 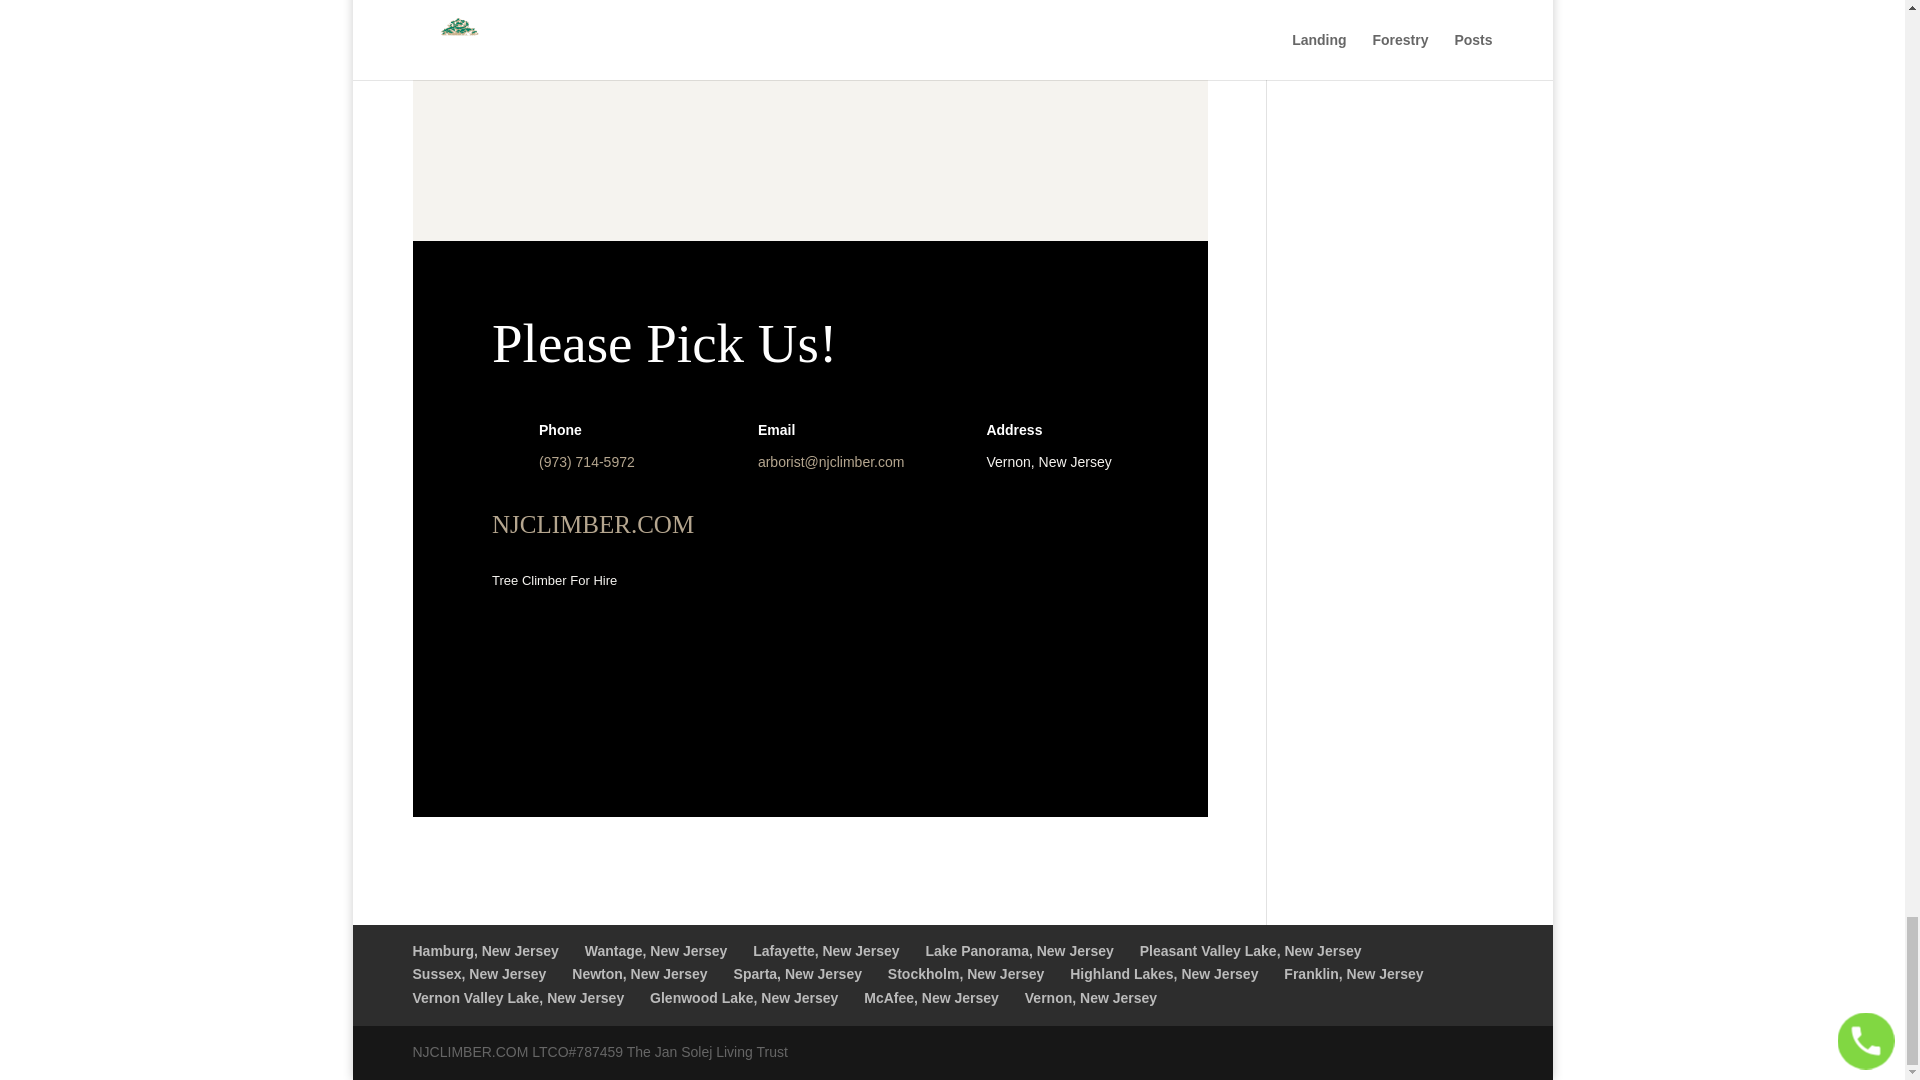 I want to click on Lake Panorama, New Jersey, so click(x=1019, y=950).